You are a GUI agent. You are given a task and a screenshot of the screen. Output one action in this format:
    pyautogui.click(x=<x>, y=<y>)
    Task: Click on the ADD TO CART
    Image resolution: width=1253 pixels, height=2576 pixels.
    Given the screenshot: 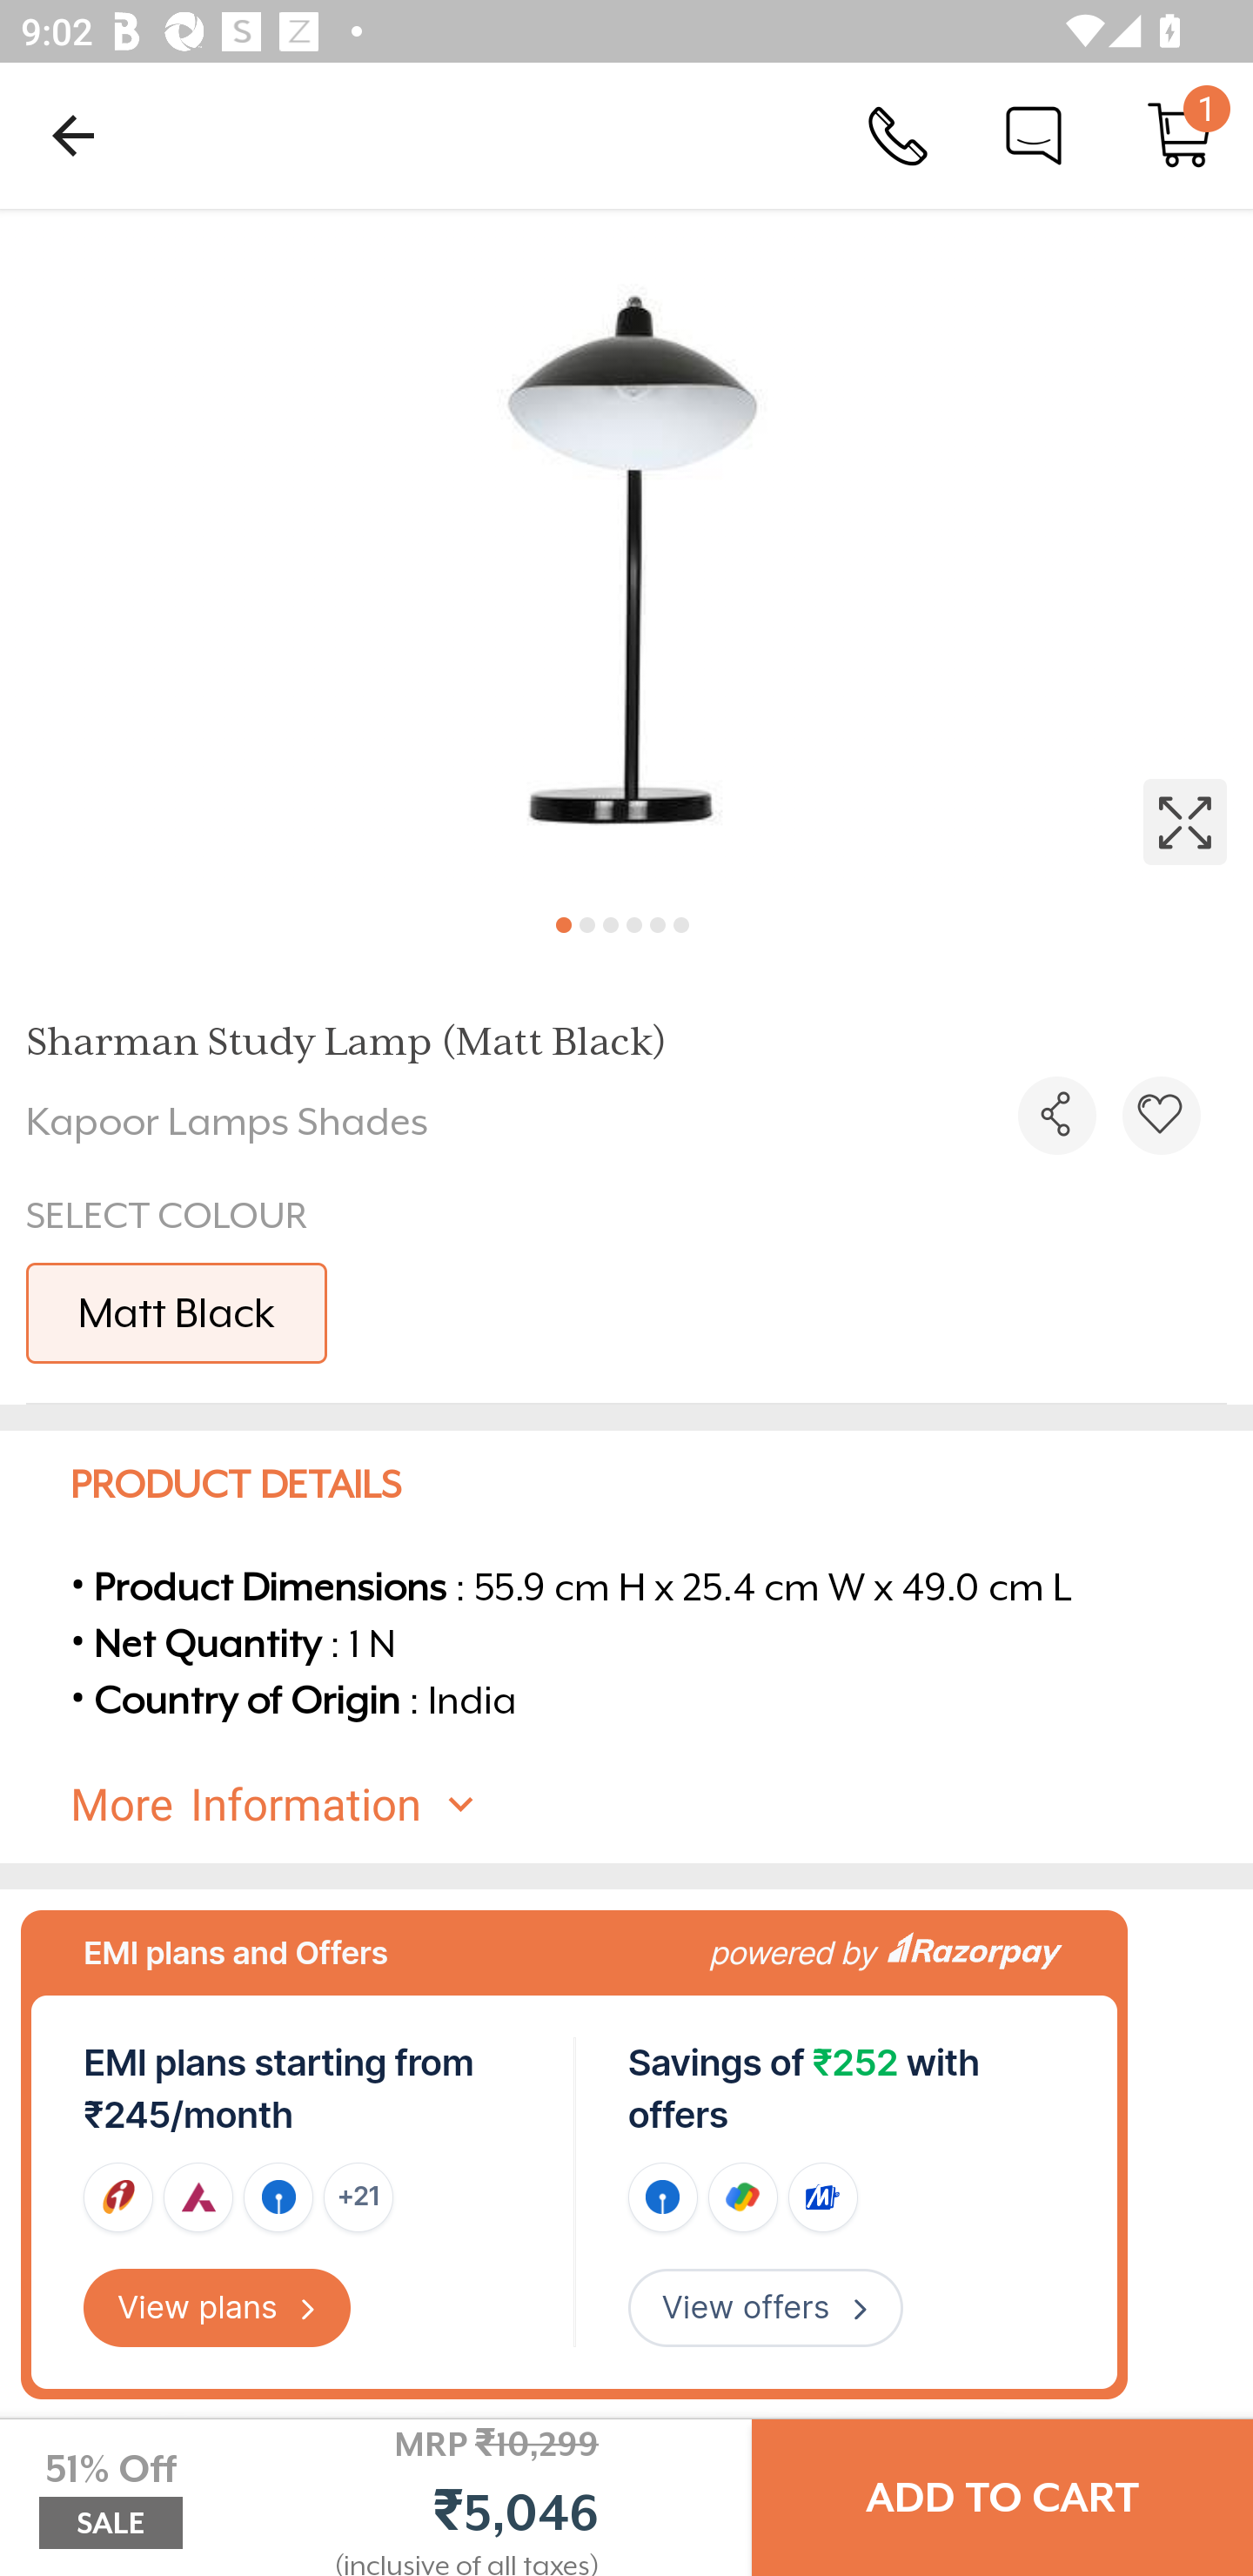 What is the action you would take?
    pyautogui.click(x=1002, y=2498)
    